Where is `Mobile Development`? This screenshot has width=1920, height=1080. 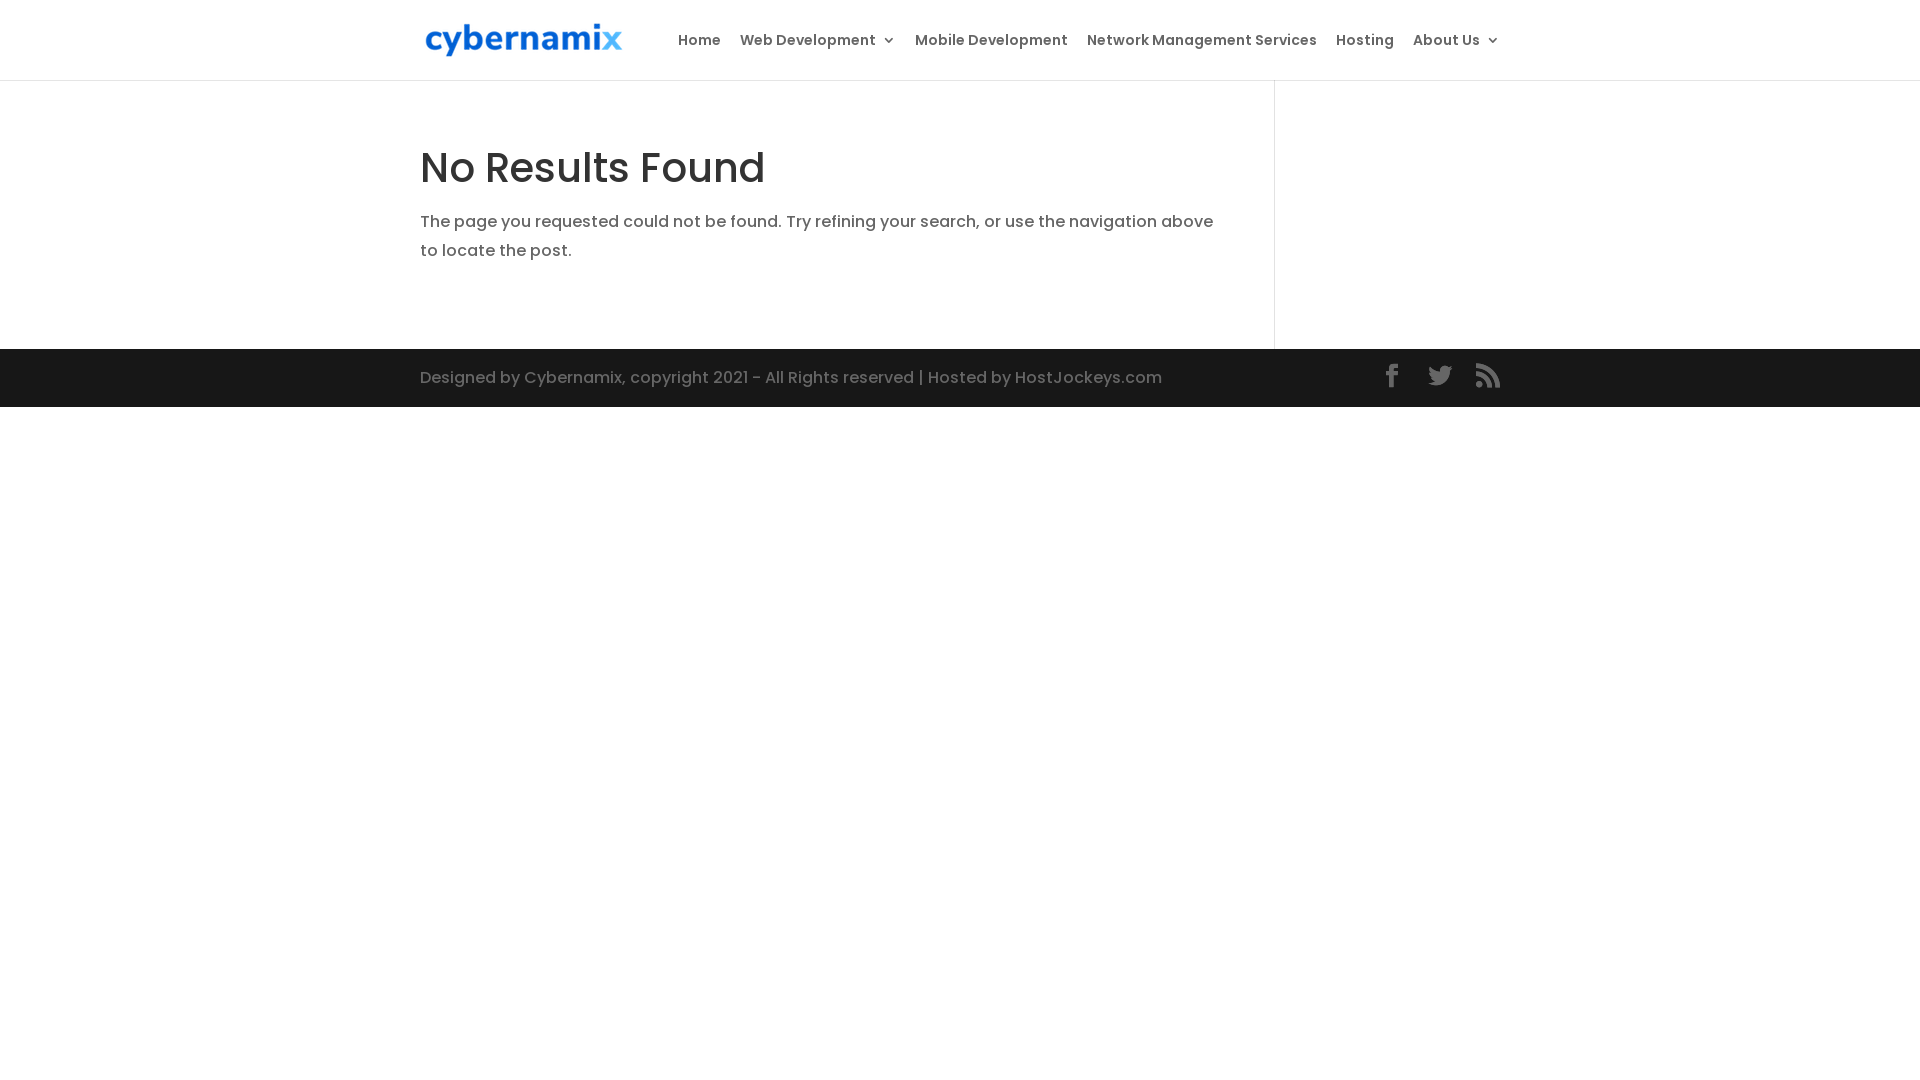
Mobile Development is located at coordinates (992, 56).